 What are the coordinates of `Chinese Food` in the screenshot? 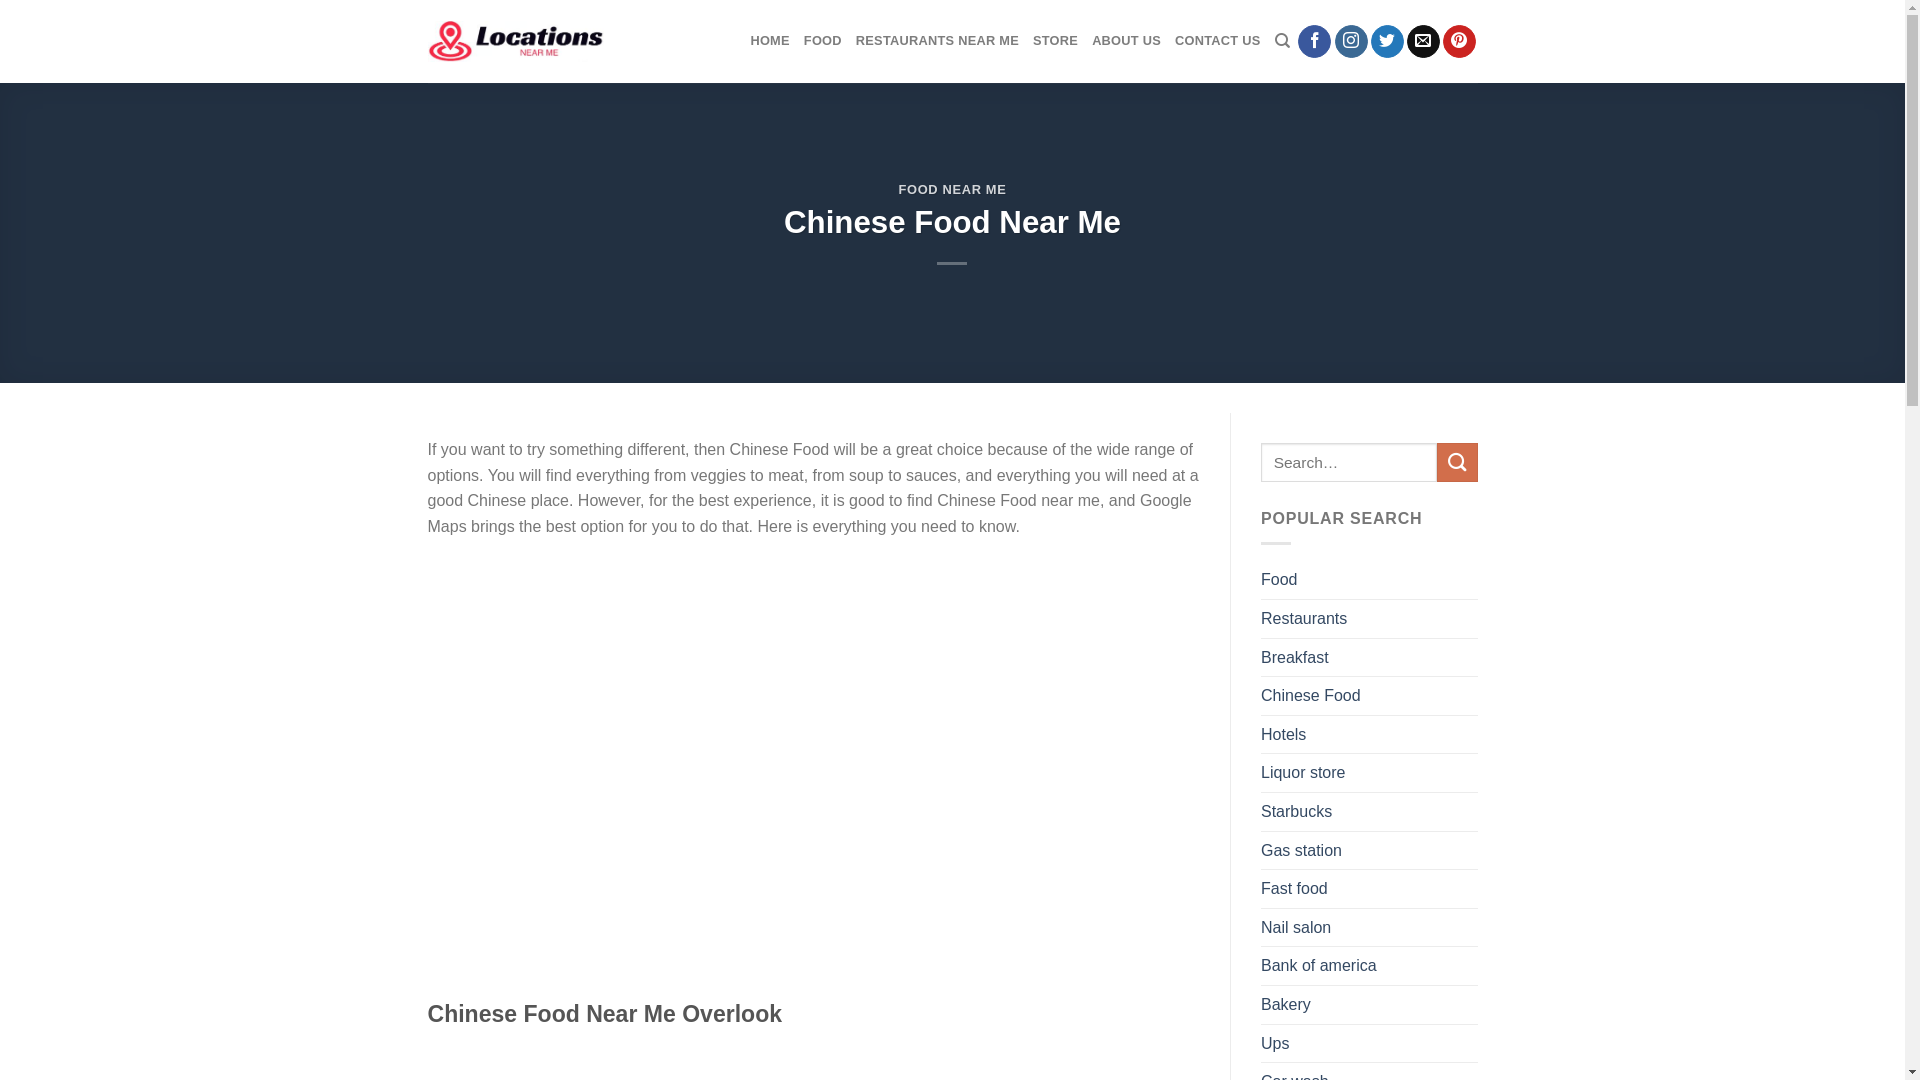 It's located at (1311, 696).